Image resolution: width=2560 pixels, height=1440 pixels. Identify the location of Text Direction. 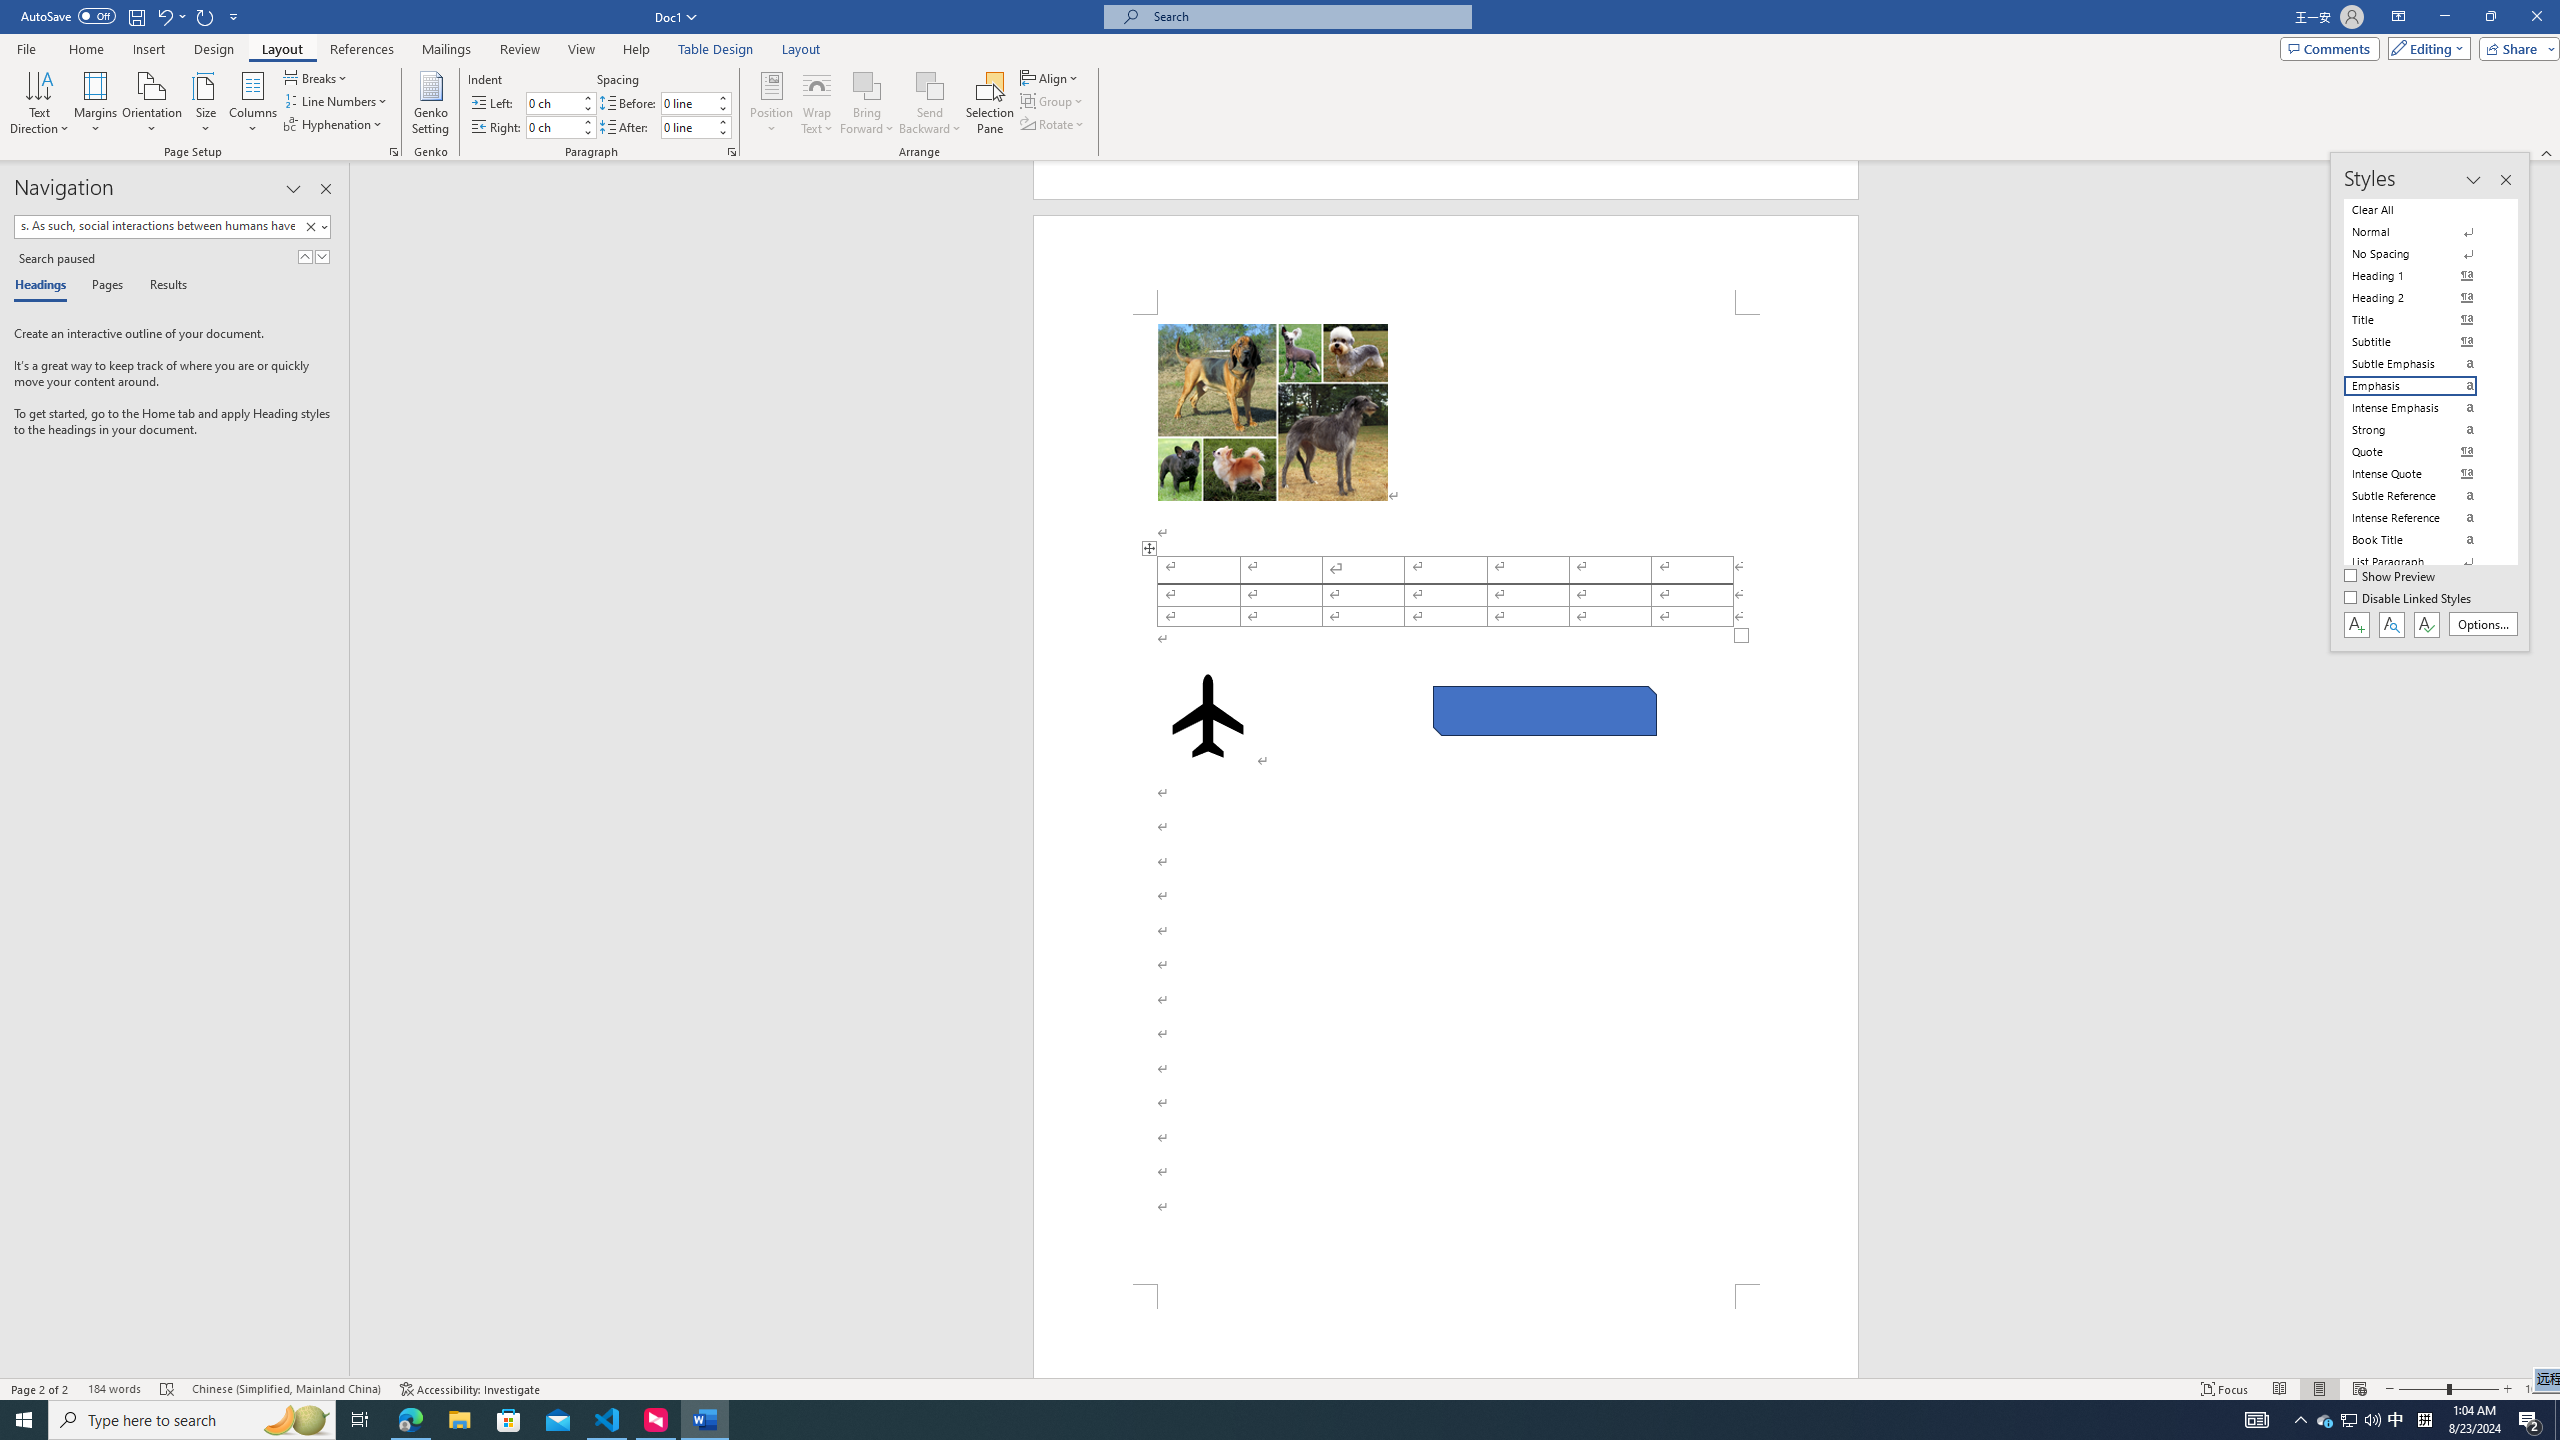
(39, 103).